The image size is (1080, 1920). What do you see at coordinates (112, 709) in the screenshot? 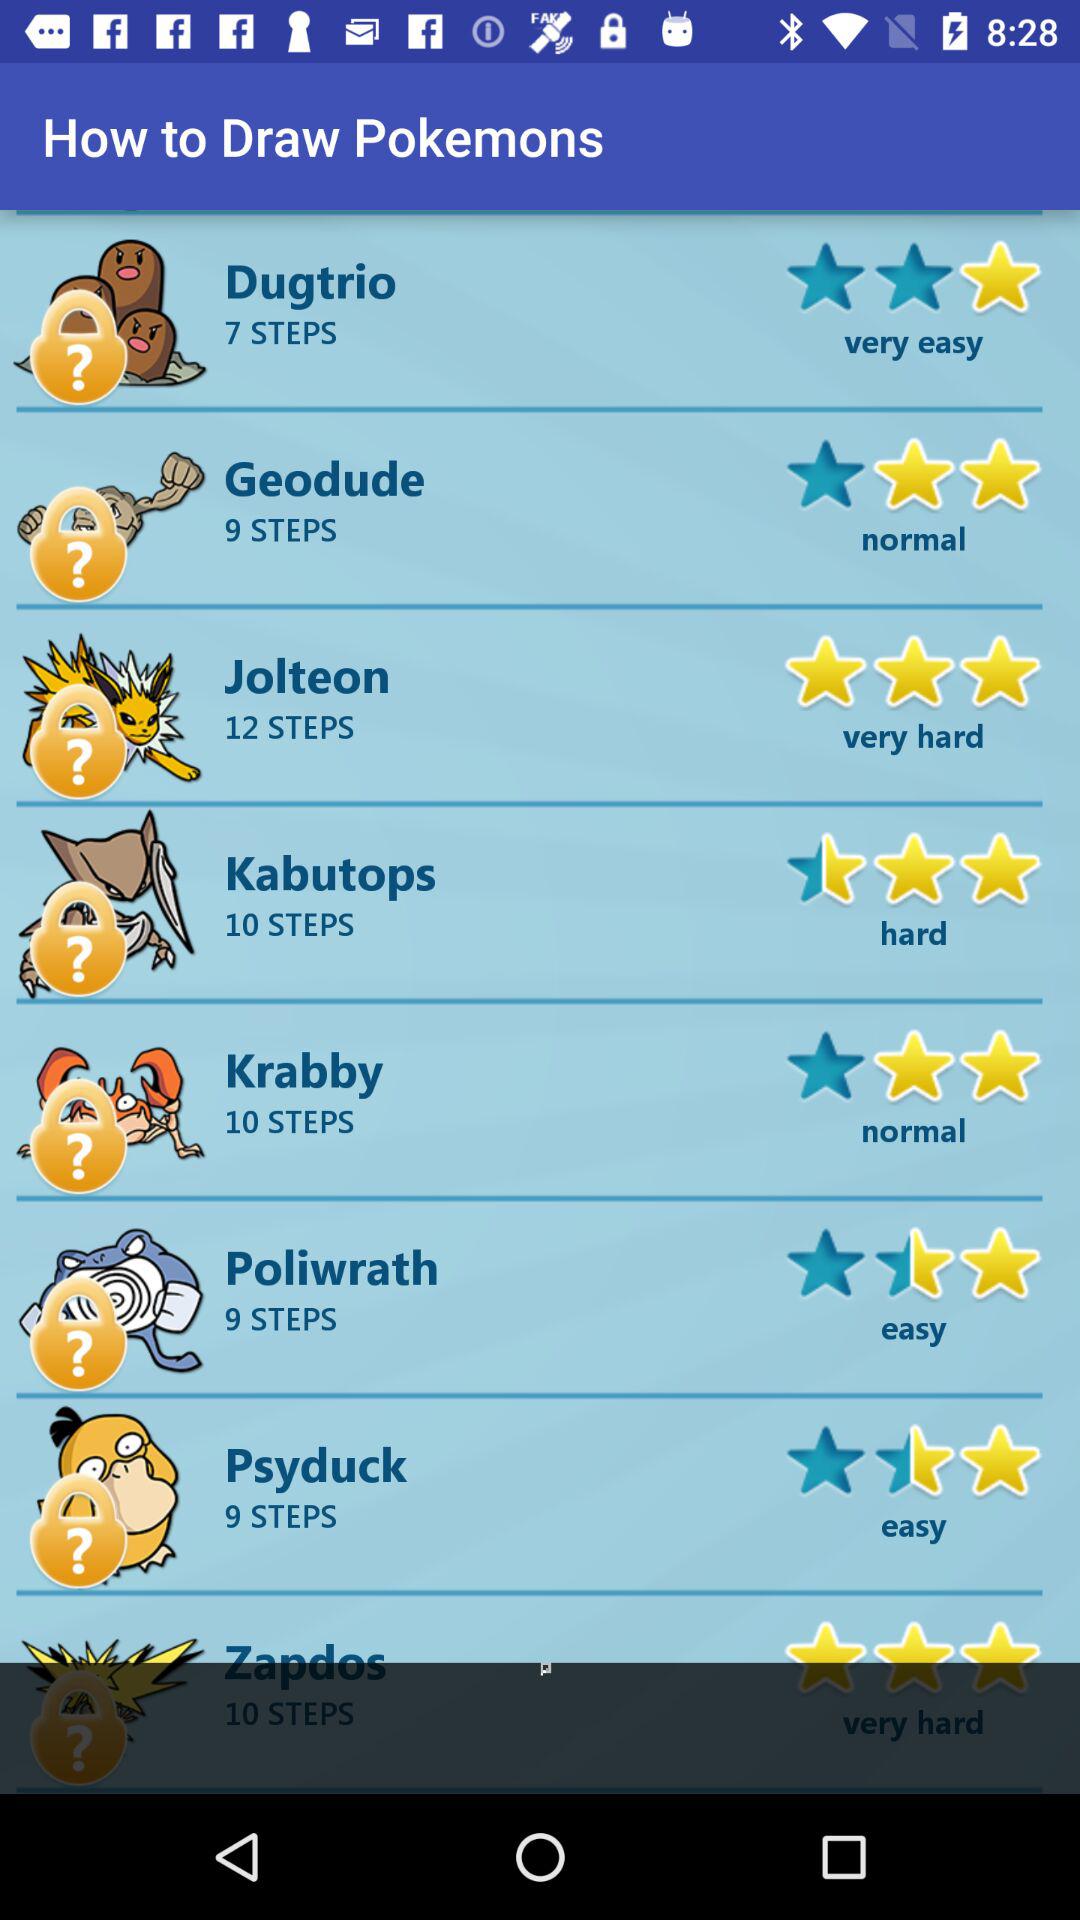
I see `select icon which is left to the text jolteon` at bounding box center [112, 709].